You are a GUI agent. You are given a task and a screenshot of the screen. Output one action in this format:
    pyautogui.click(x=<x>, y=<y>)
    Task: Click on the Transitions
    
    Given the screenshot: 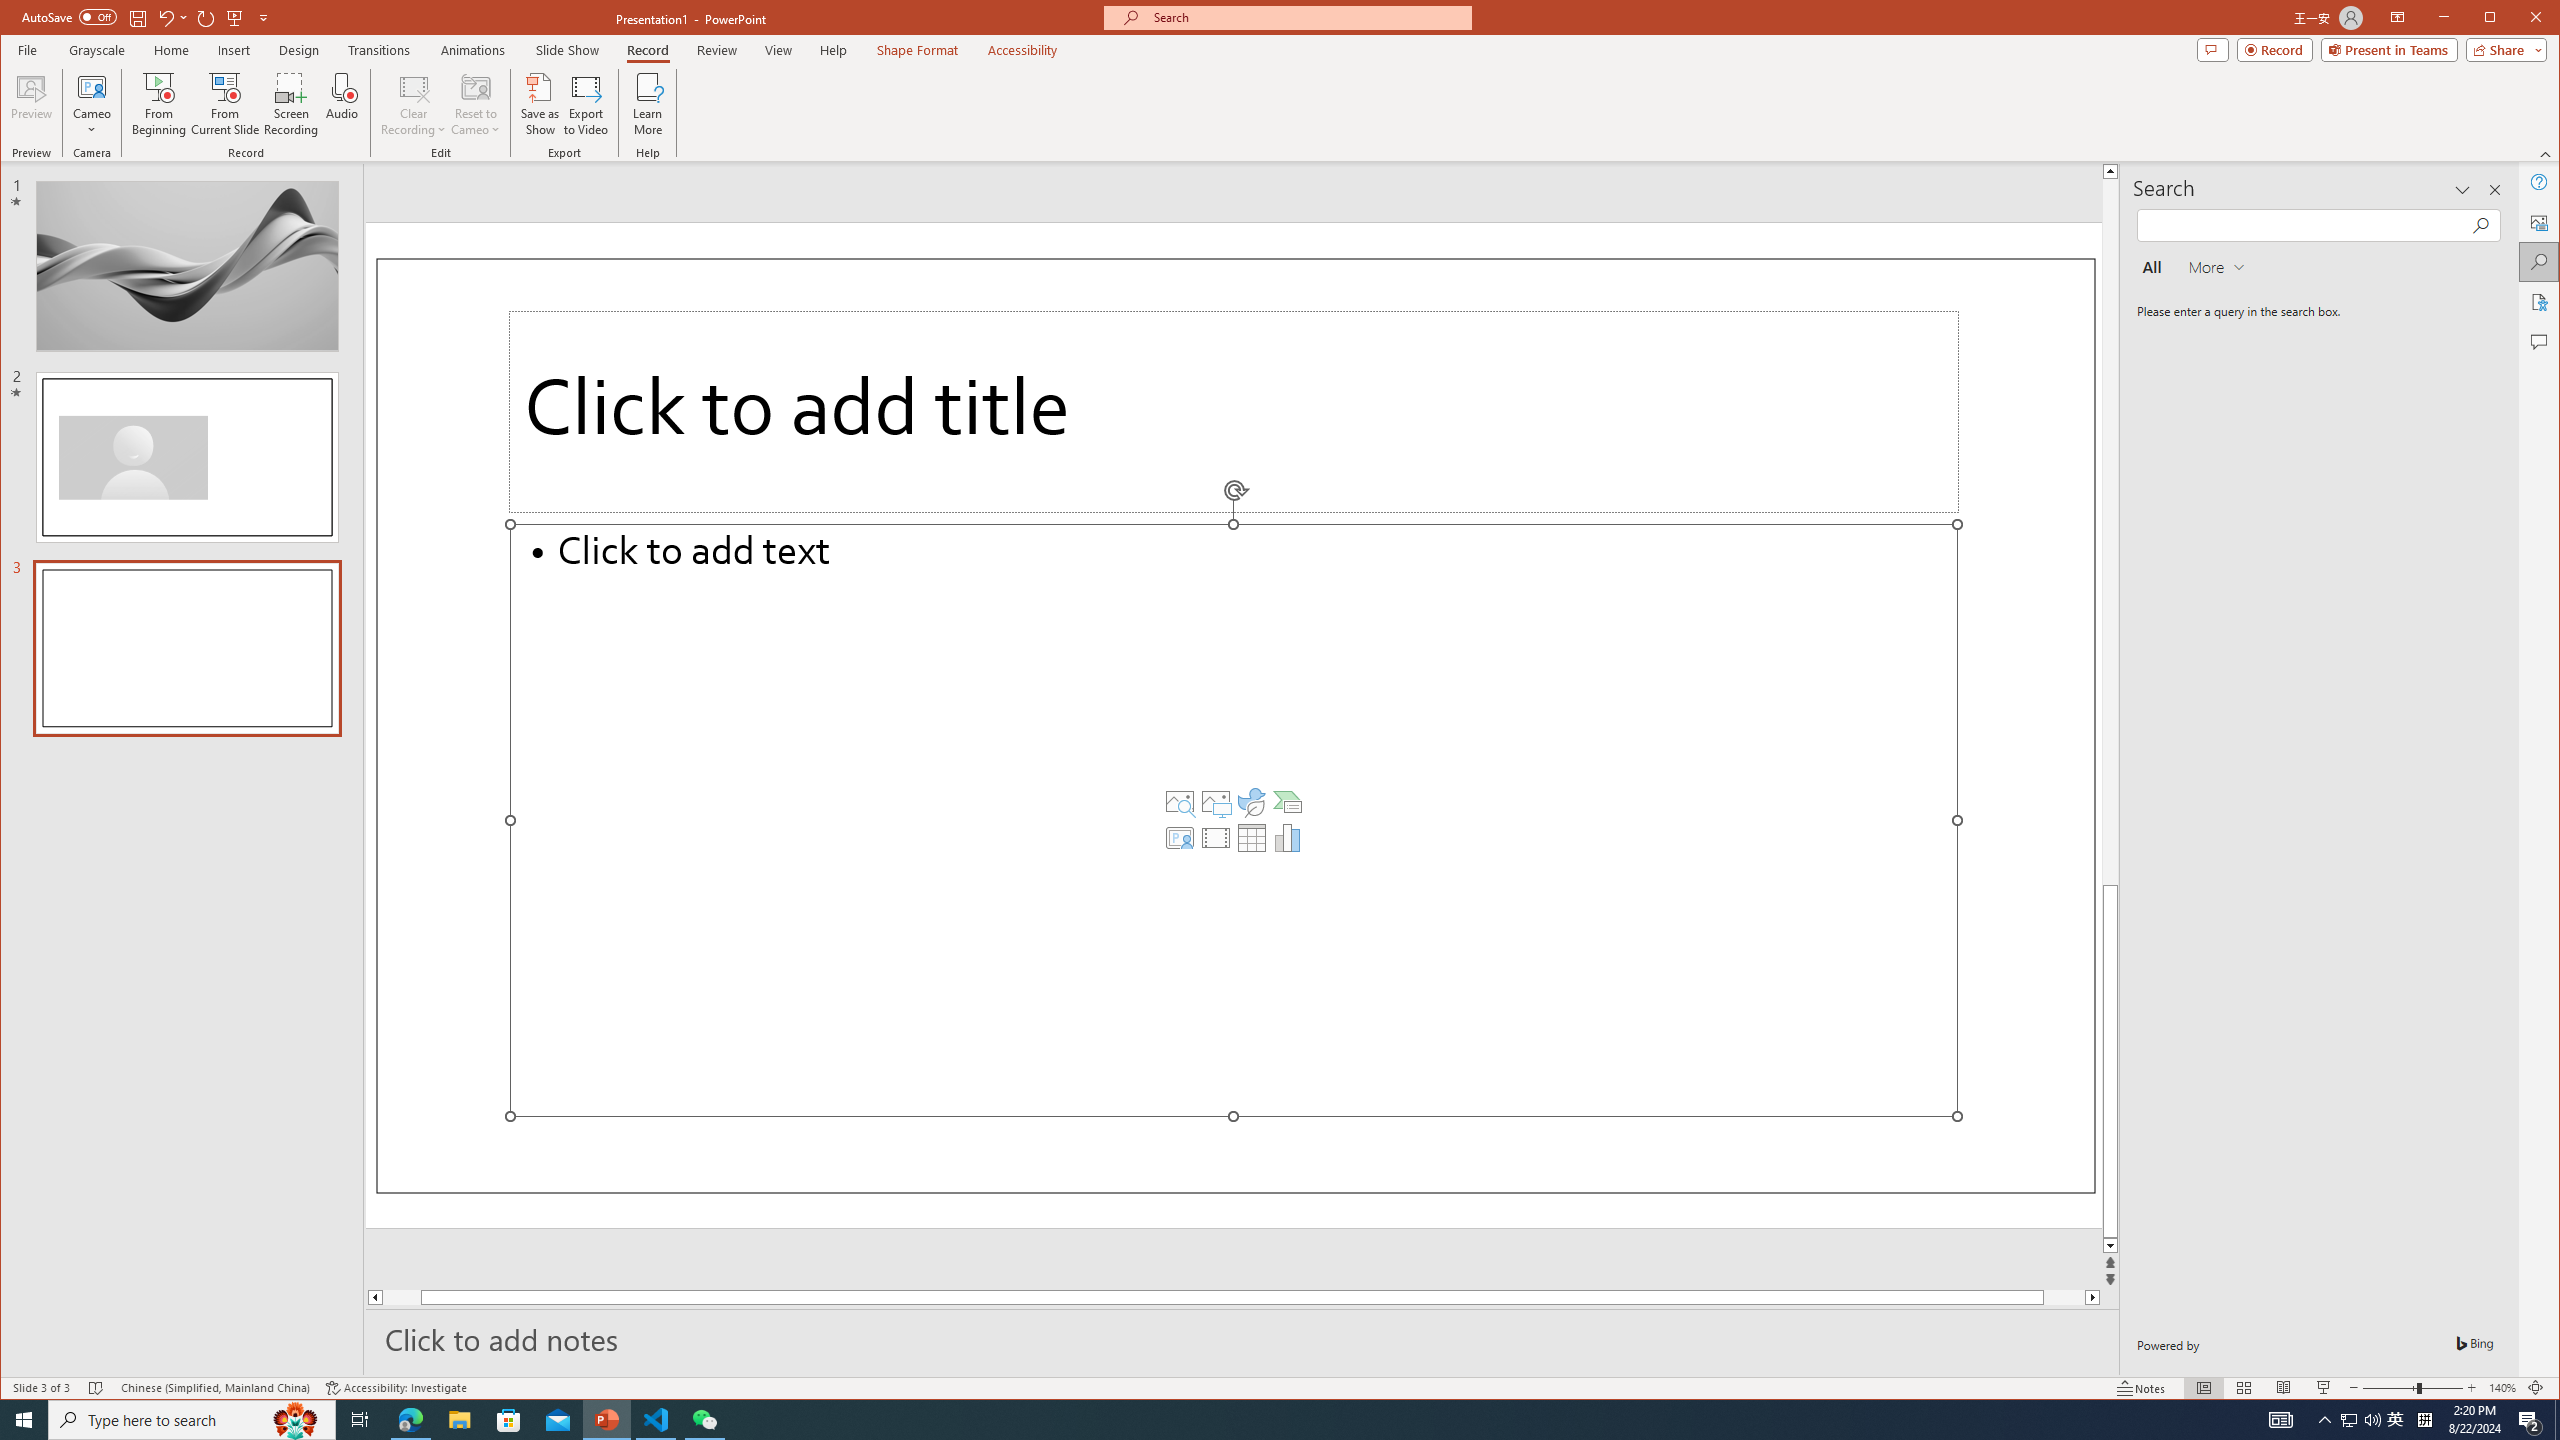 What is the action you would take?
    pyautogui.click(x=378, y=50)
    